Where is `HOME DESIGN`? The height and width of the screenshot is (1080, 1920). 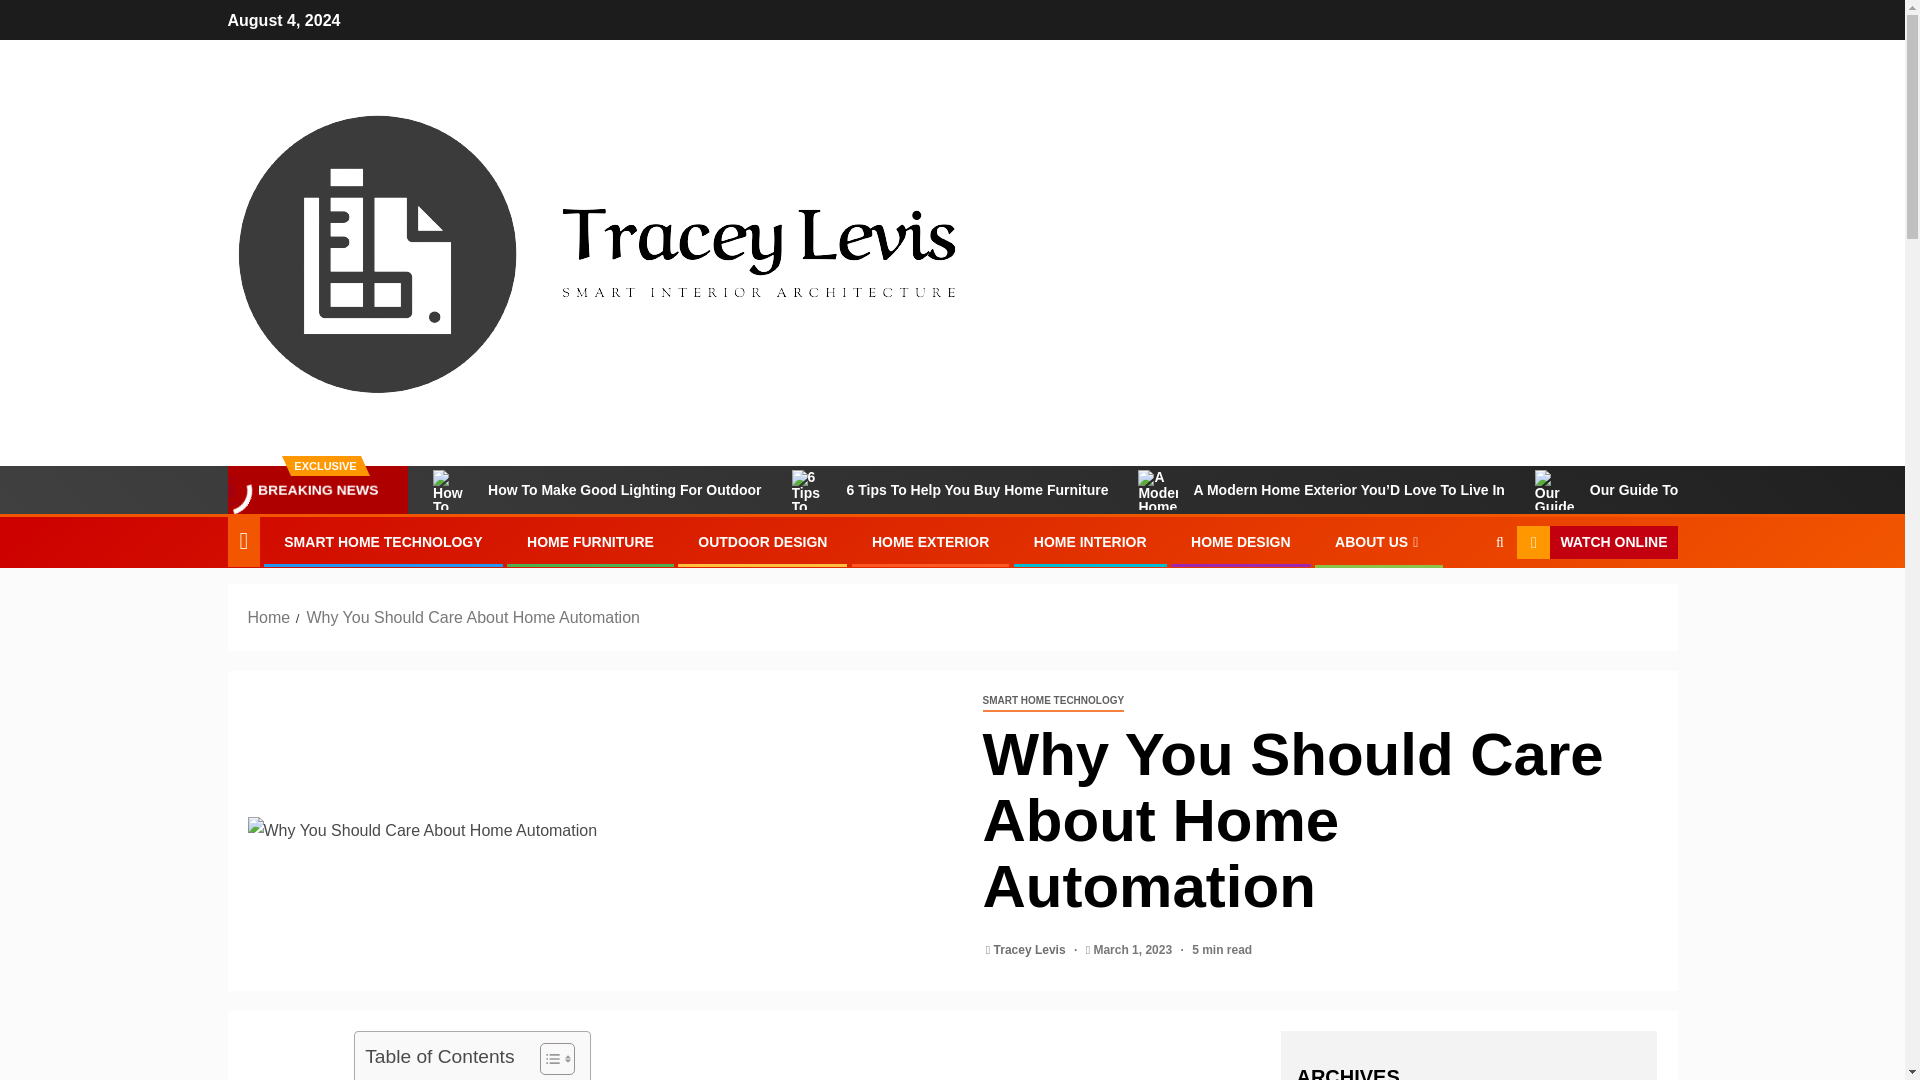
HOME DESIGN is located at coordinates (1240, 541).